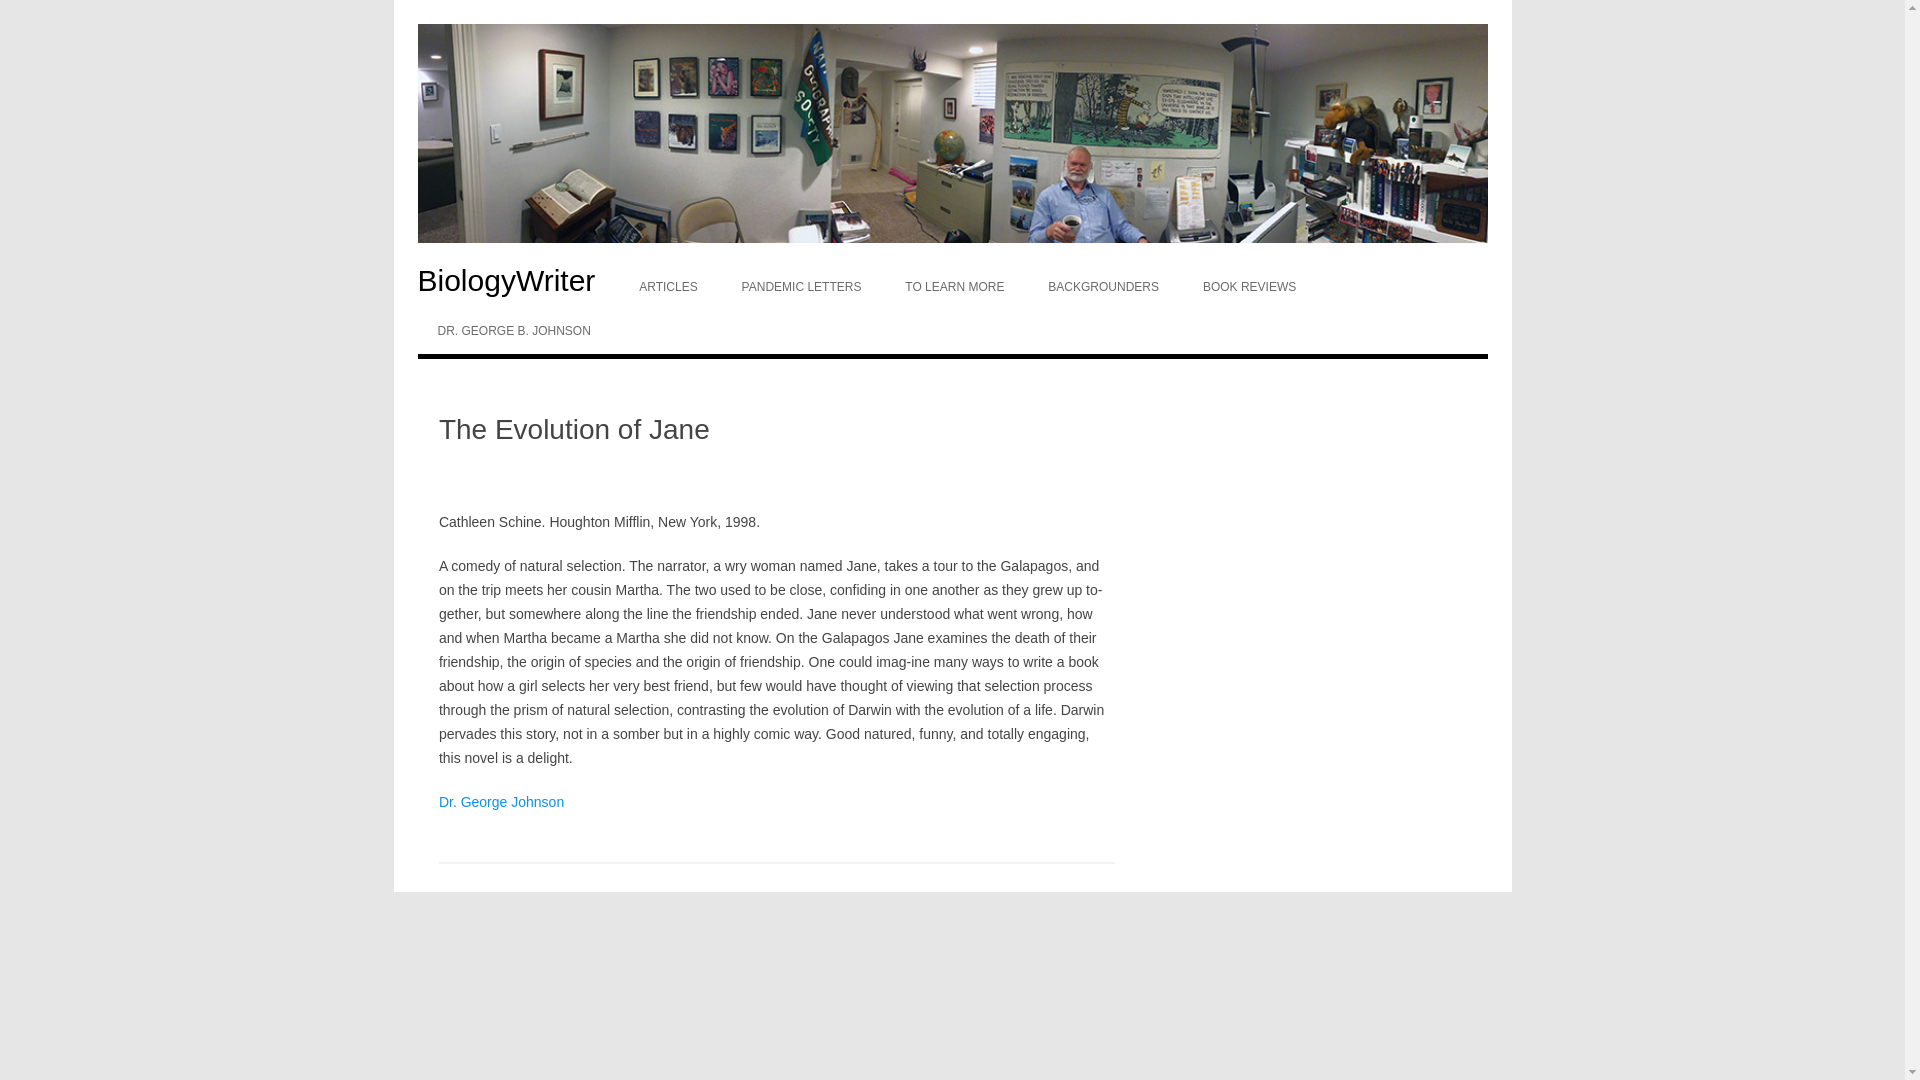  Describe the element at coordinates (1248, 286) in the screenshot. I see `BOOK REVIEWS` at that location.